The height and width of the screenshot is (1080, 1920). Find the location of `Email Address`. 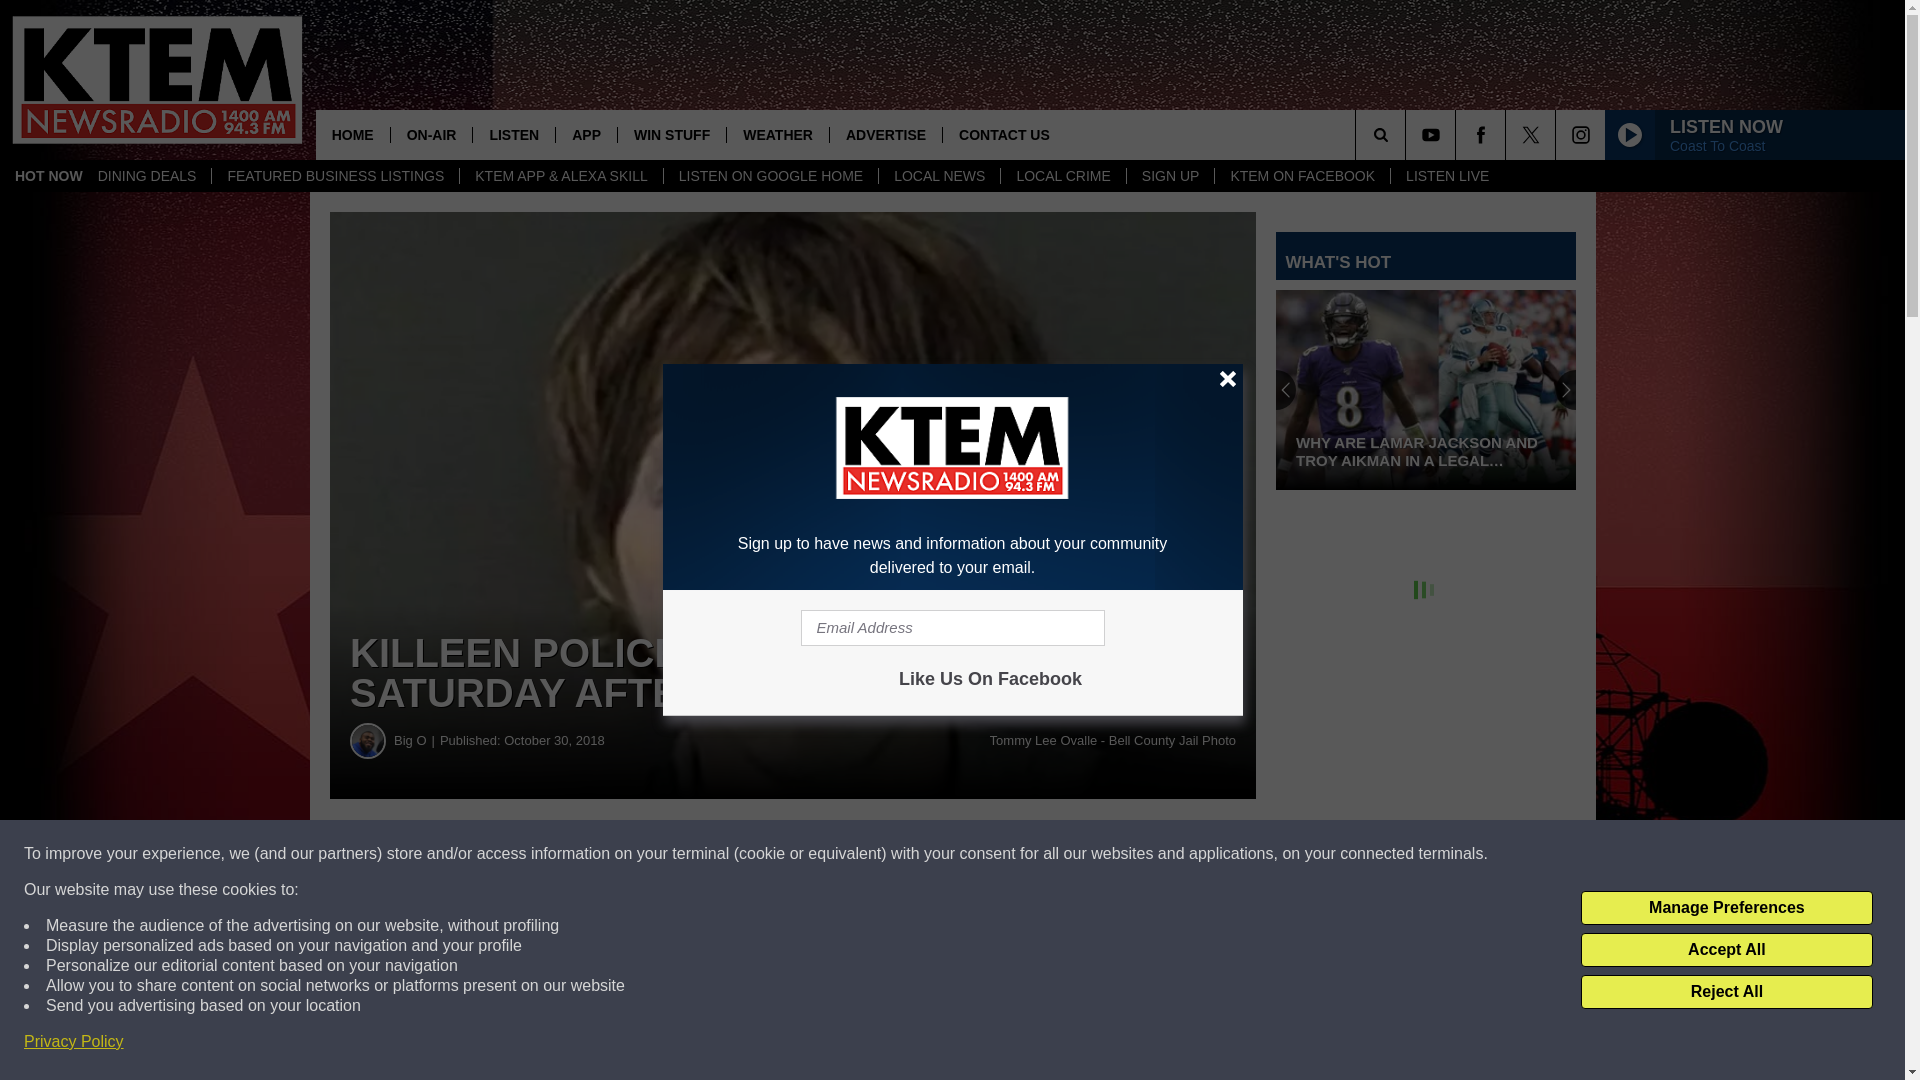

Email Address is located at coordinates (952, 628).